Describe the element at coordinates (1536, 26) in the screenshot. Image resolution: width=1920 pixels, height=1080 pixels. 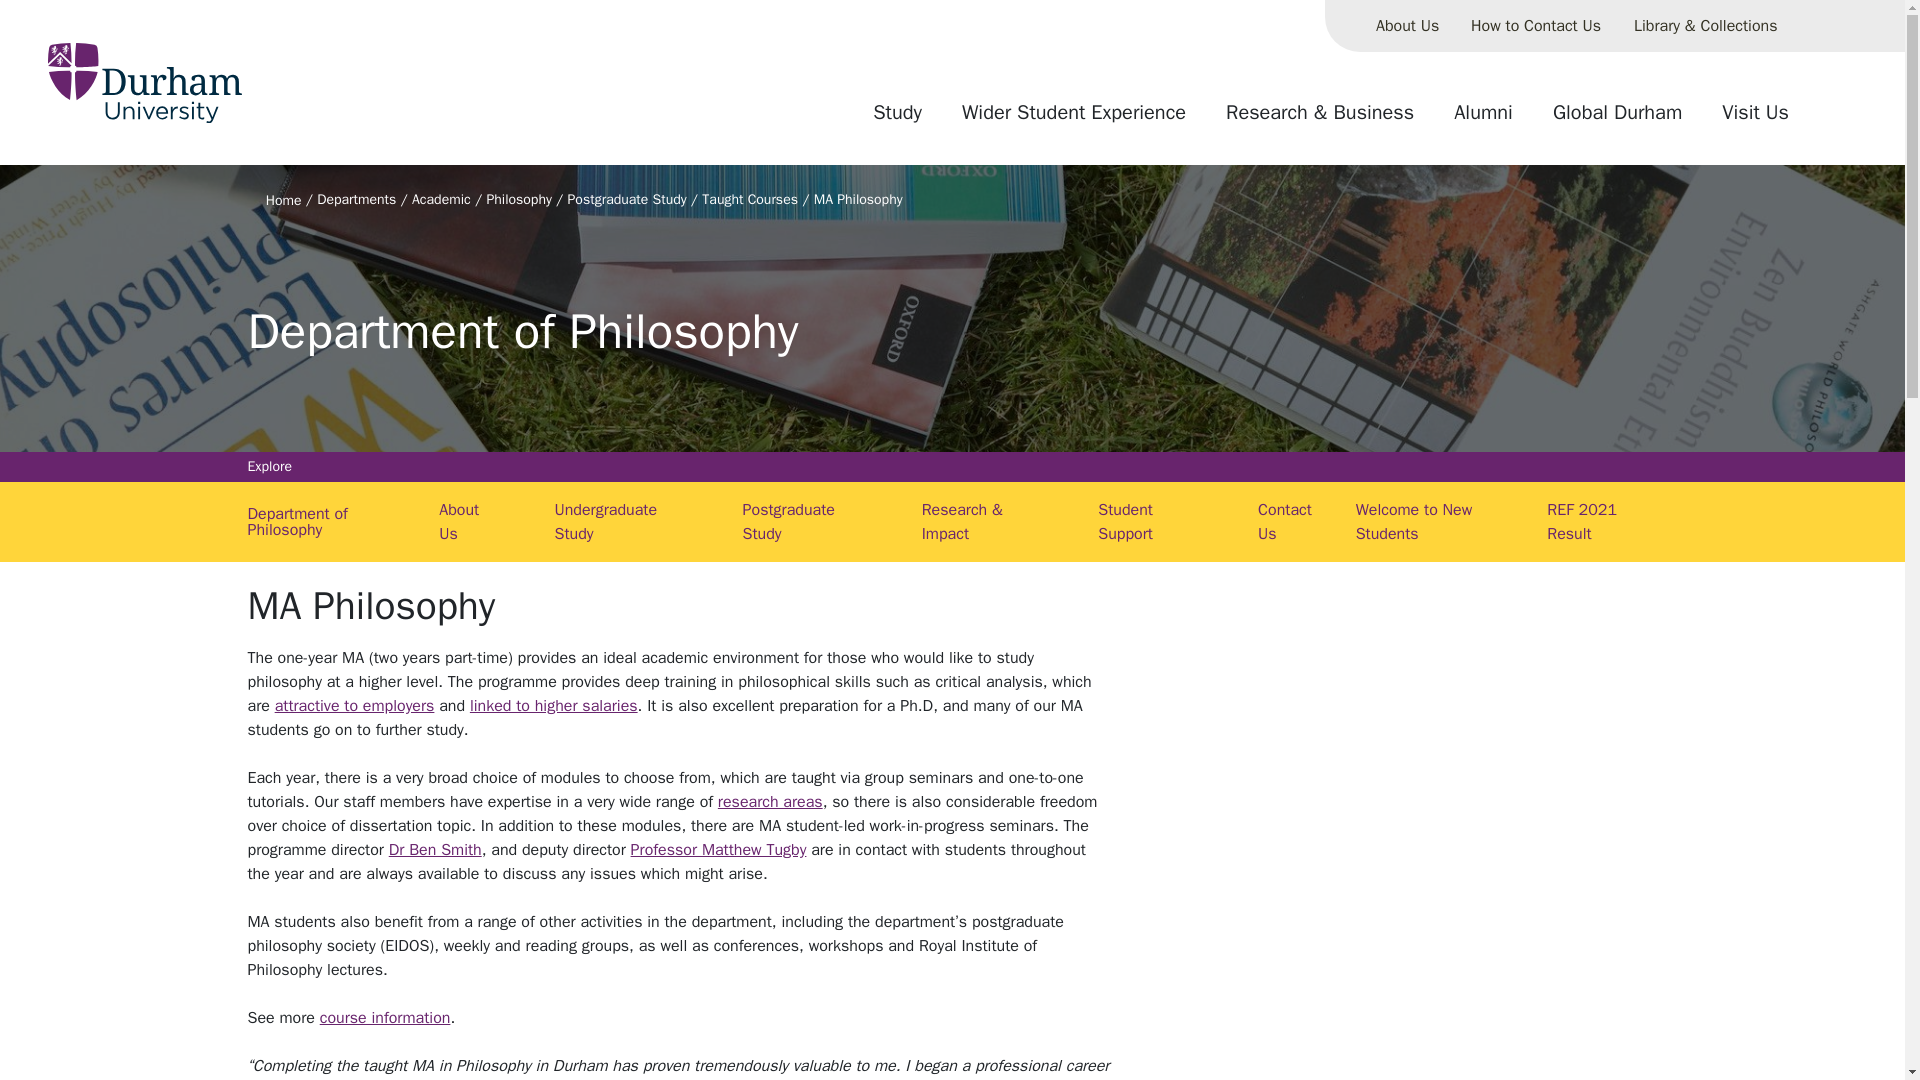
I see `How to Contact Us` at that location.